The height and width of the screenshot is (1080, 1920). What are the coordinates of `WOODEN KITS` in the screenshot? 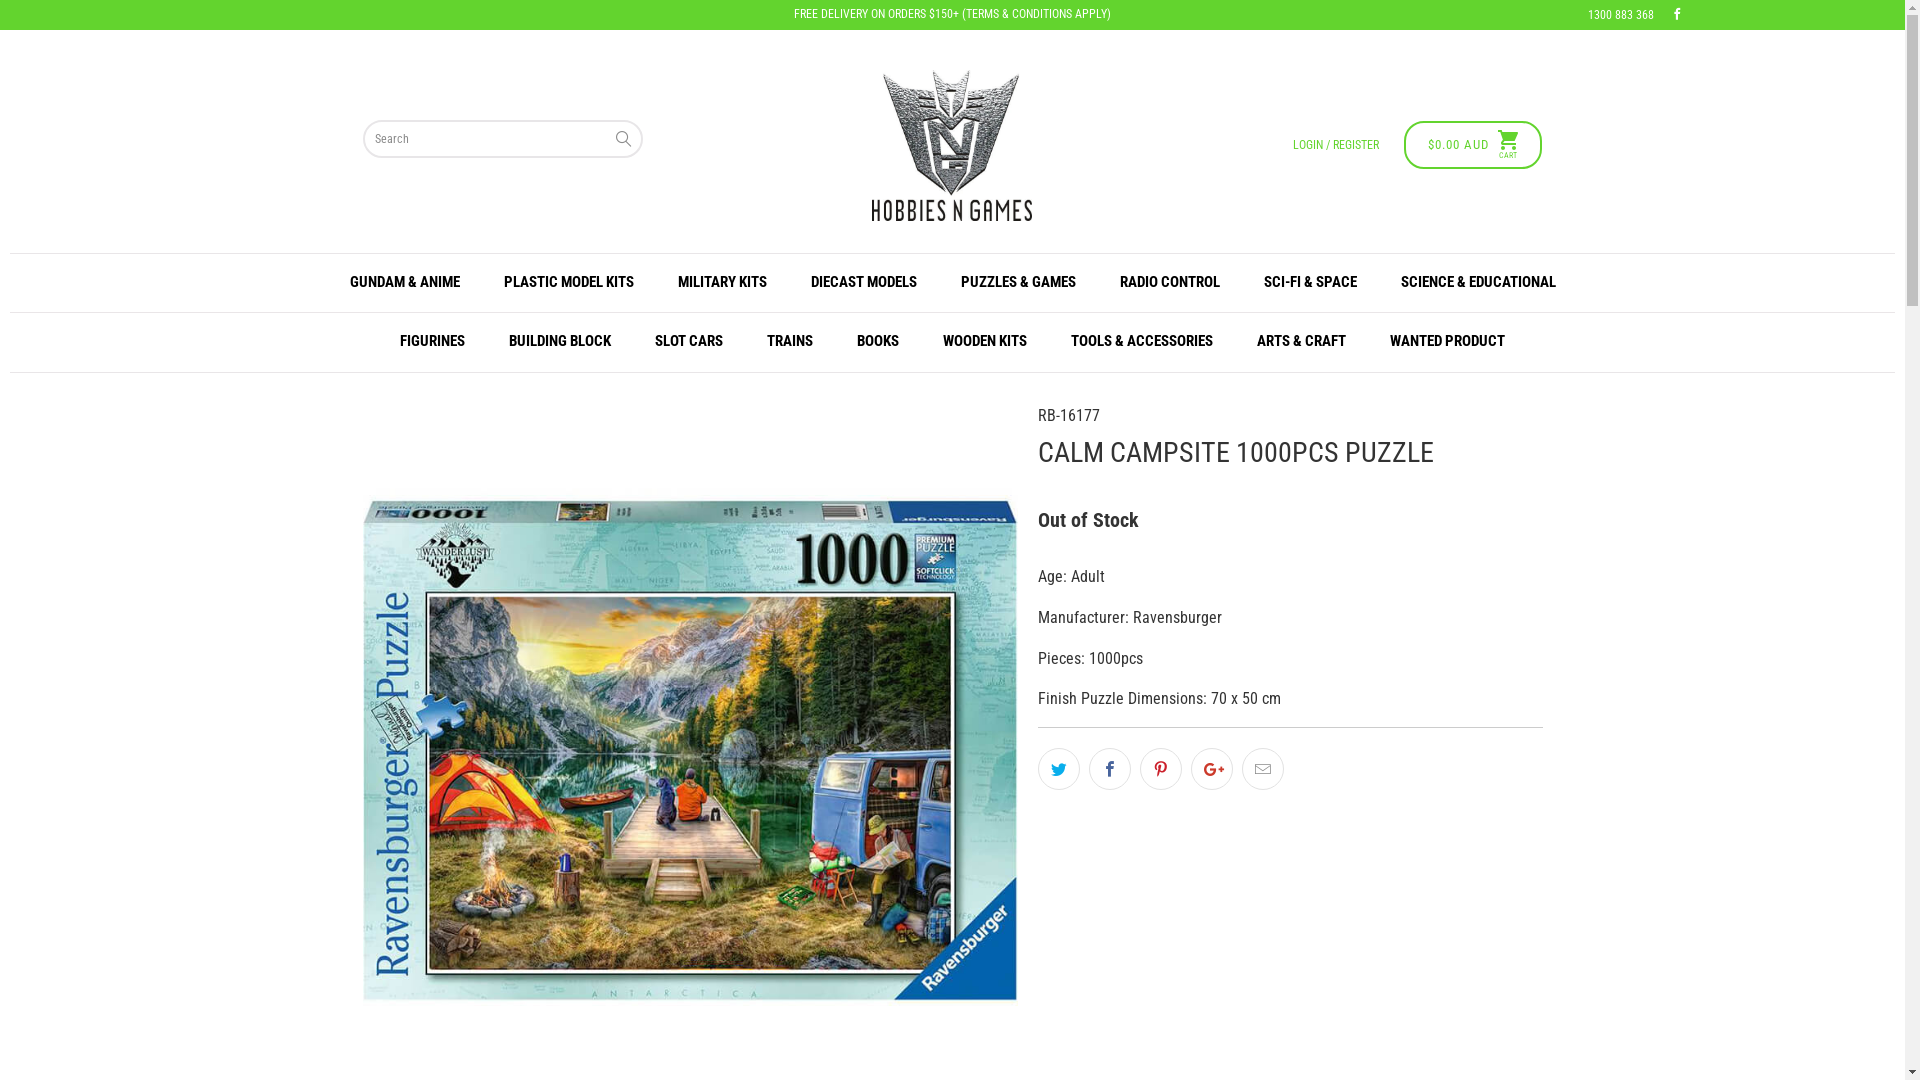 It's located at (985, 342).